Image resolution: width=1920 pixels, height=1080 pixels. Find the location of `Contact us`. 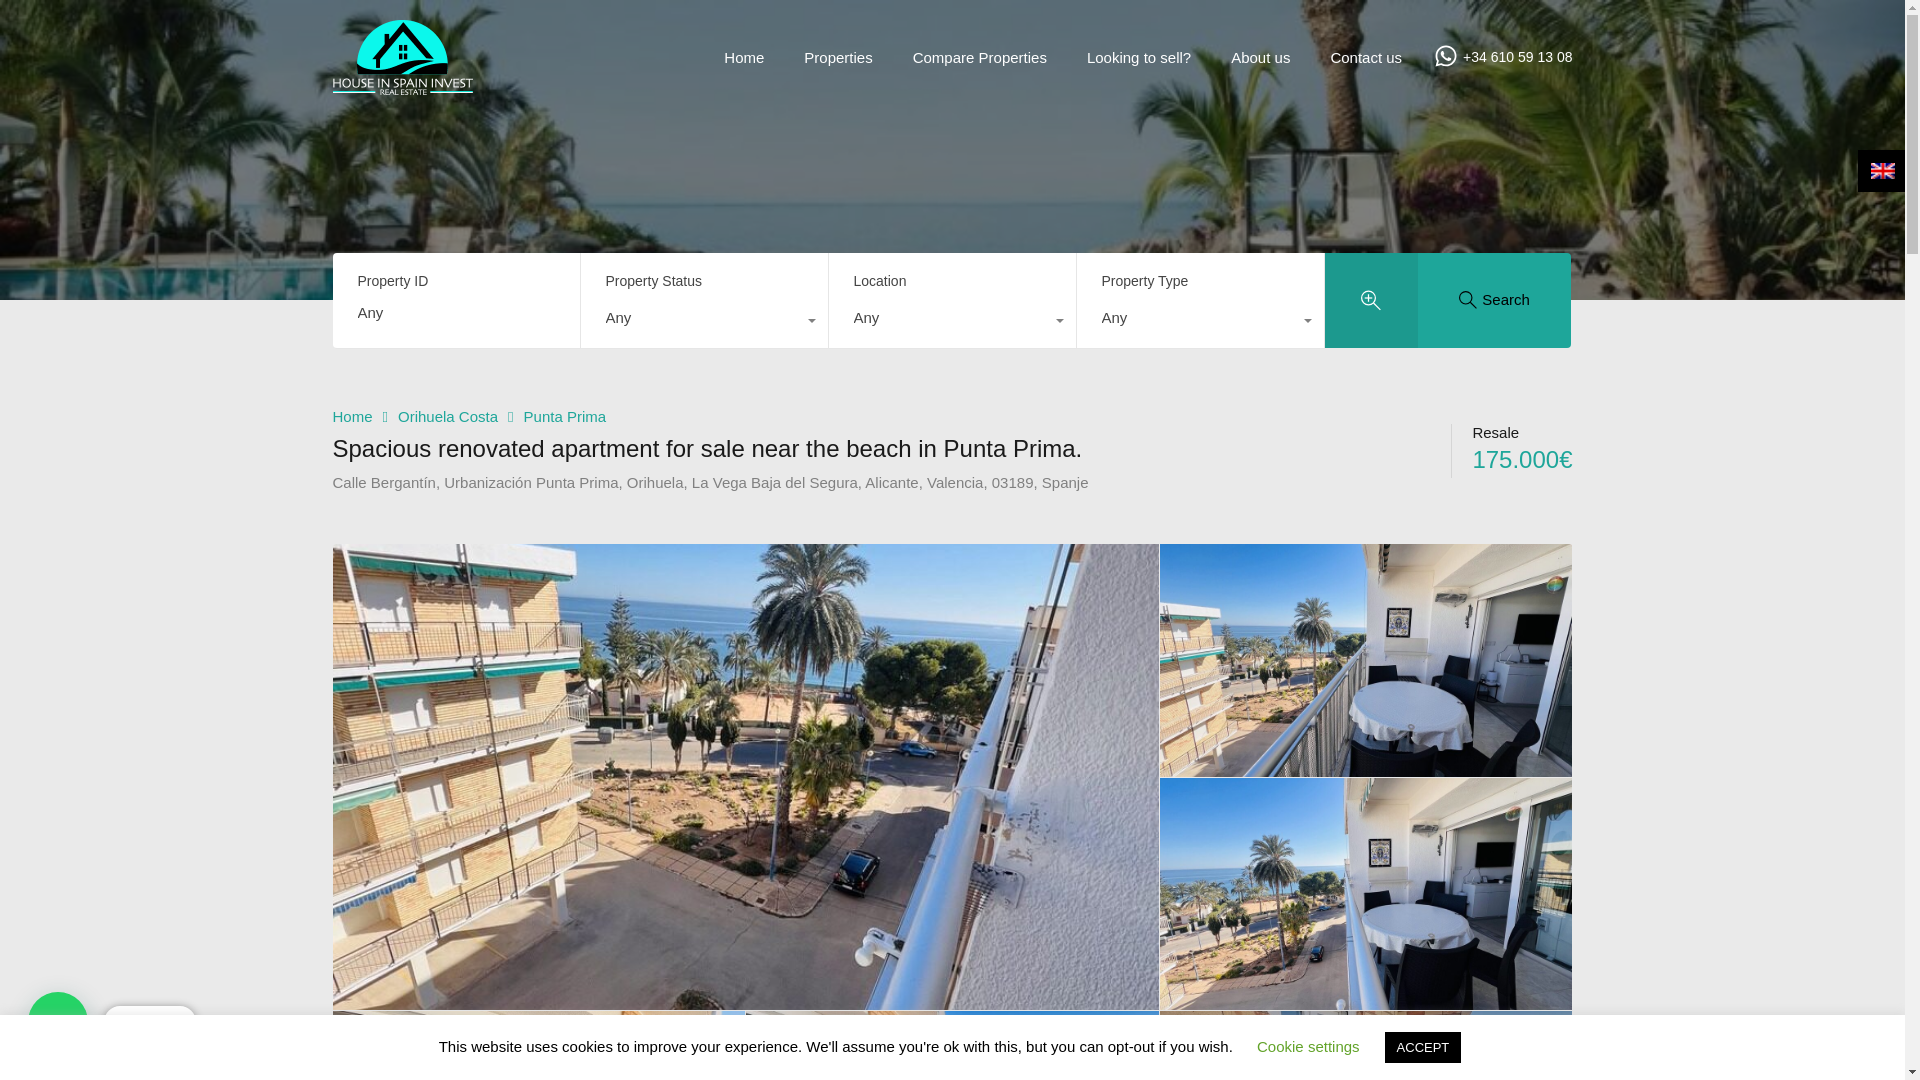

Contact us is located at coordinates (1366, 57).